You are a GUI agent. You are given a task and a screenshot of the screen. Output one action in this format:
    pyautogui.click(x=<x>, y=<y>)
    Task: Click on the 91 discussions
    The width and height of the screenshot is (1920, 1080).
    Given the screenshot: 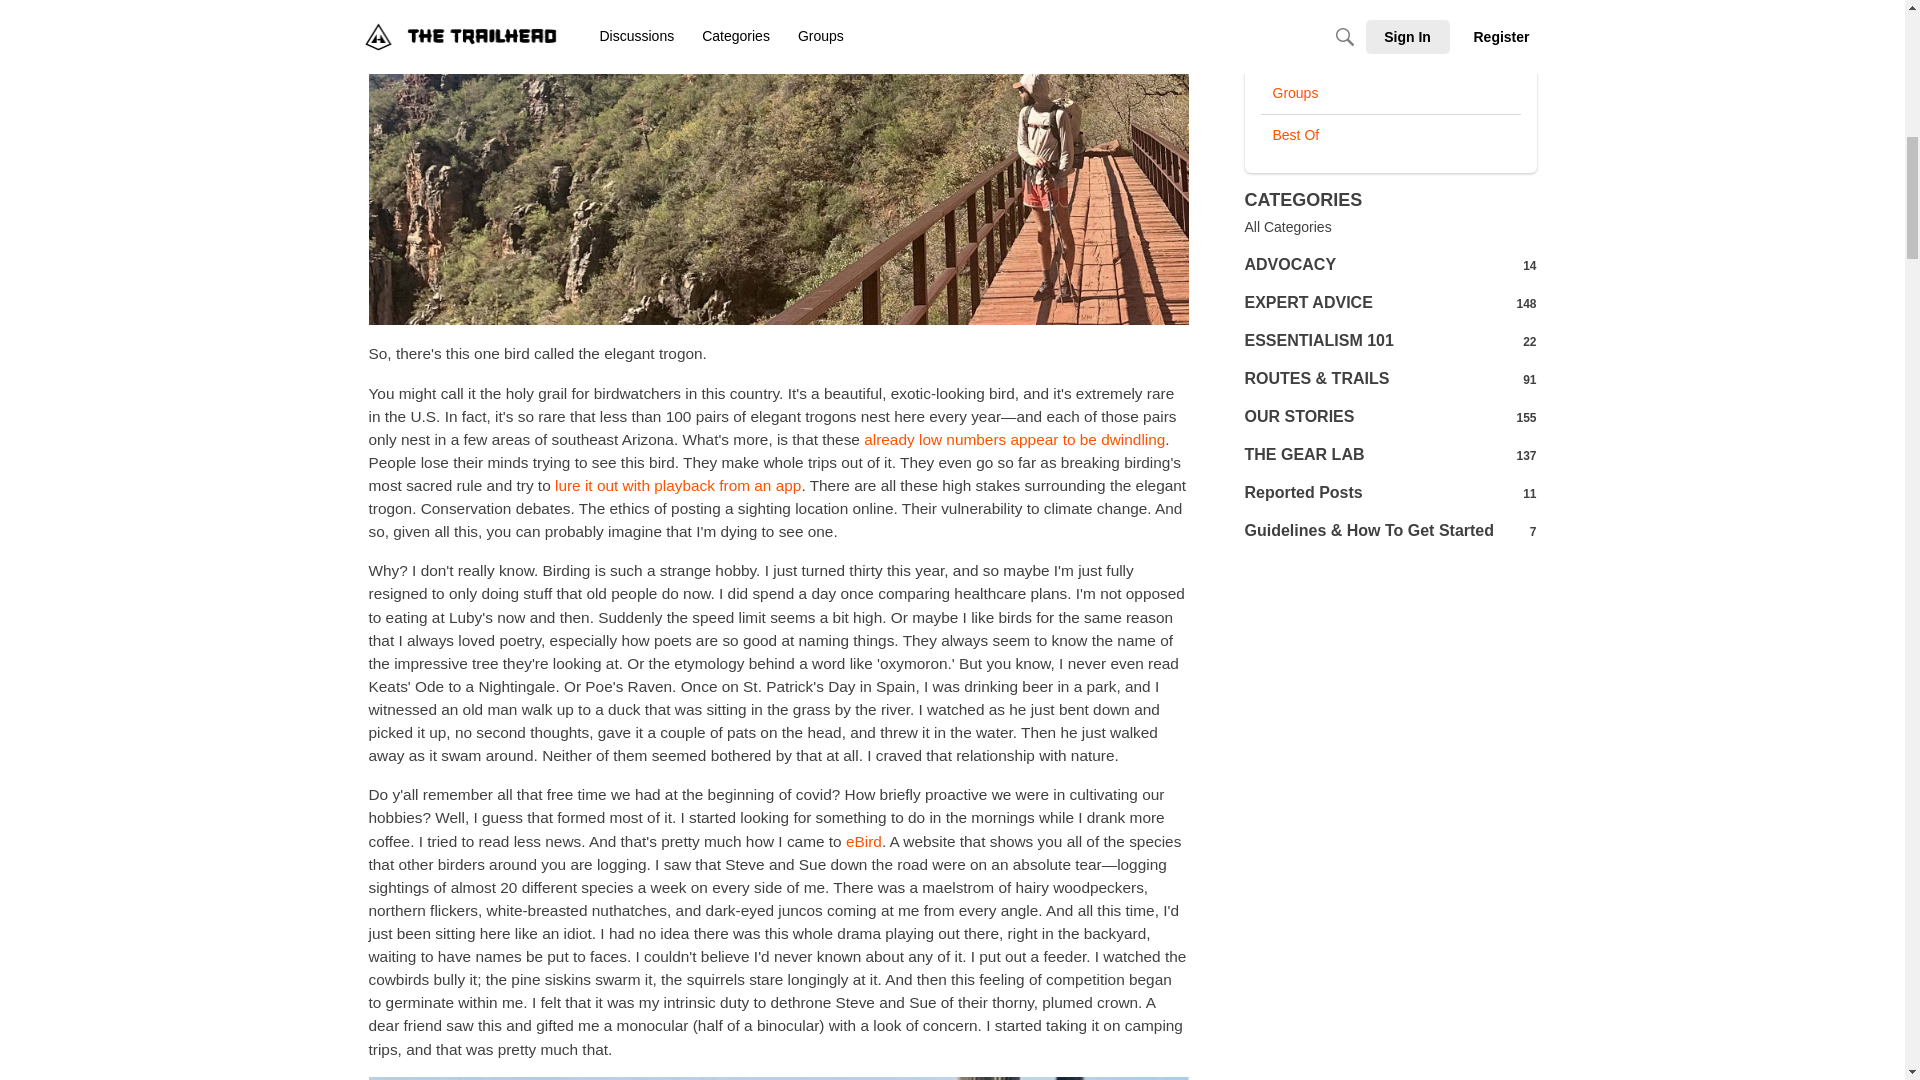 What is the action you would take?
    pyautogui.click(x=1390, y=135)
    